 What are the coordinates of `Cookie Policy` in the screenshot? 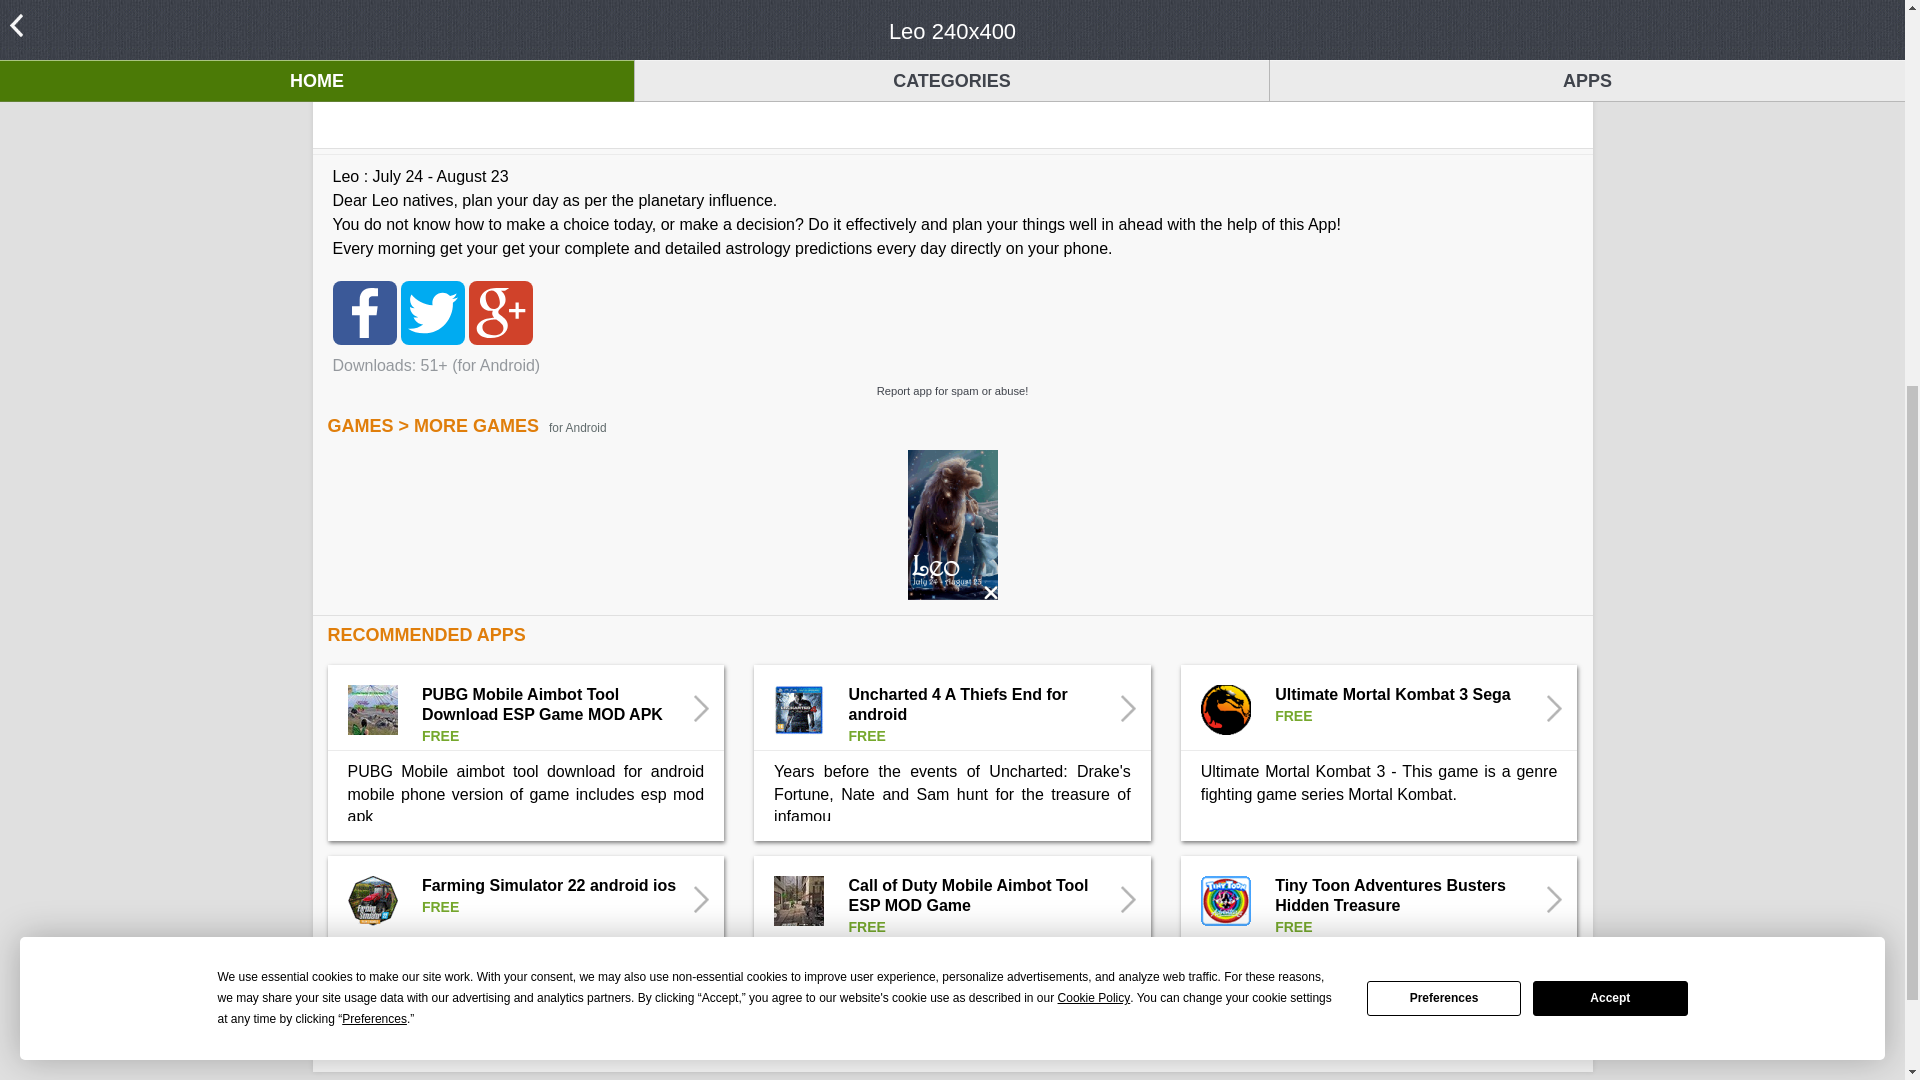 It's located at (1094, 346).